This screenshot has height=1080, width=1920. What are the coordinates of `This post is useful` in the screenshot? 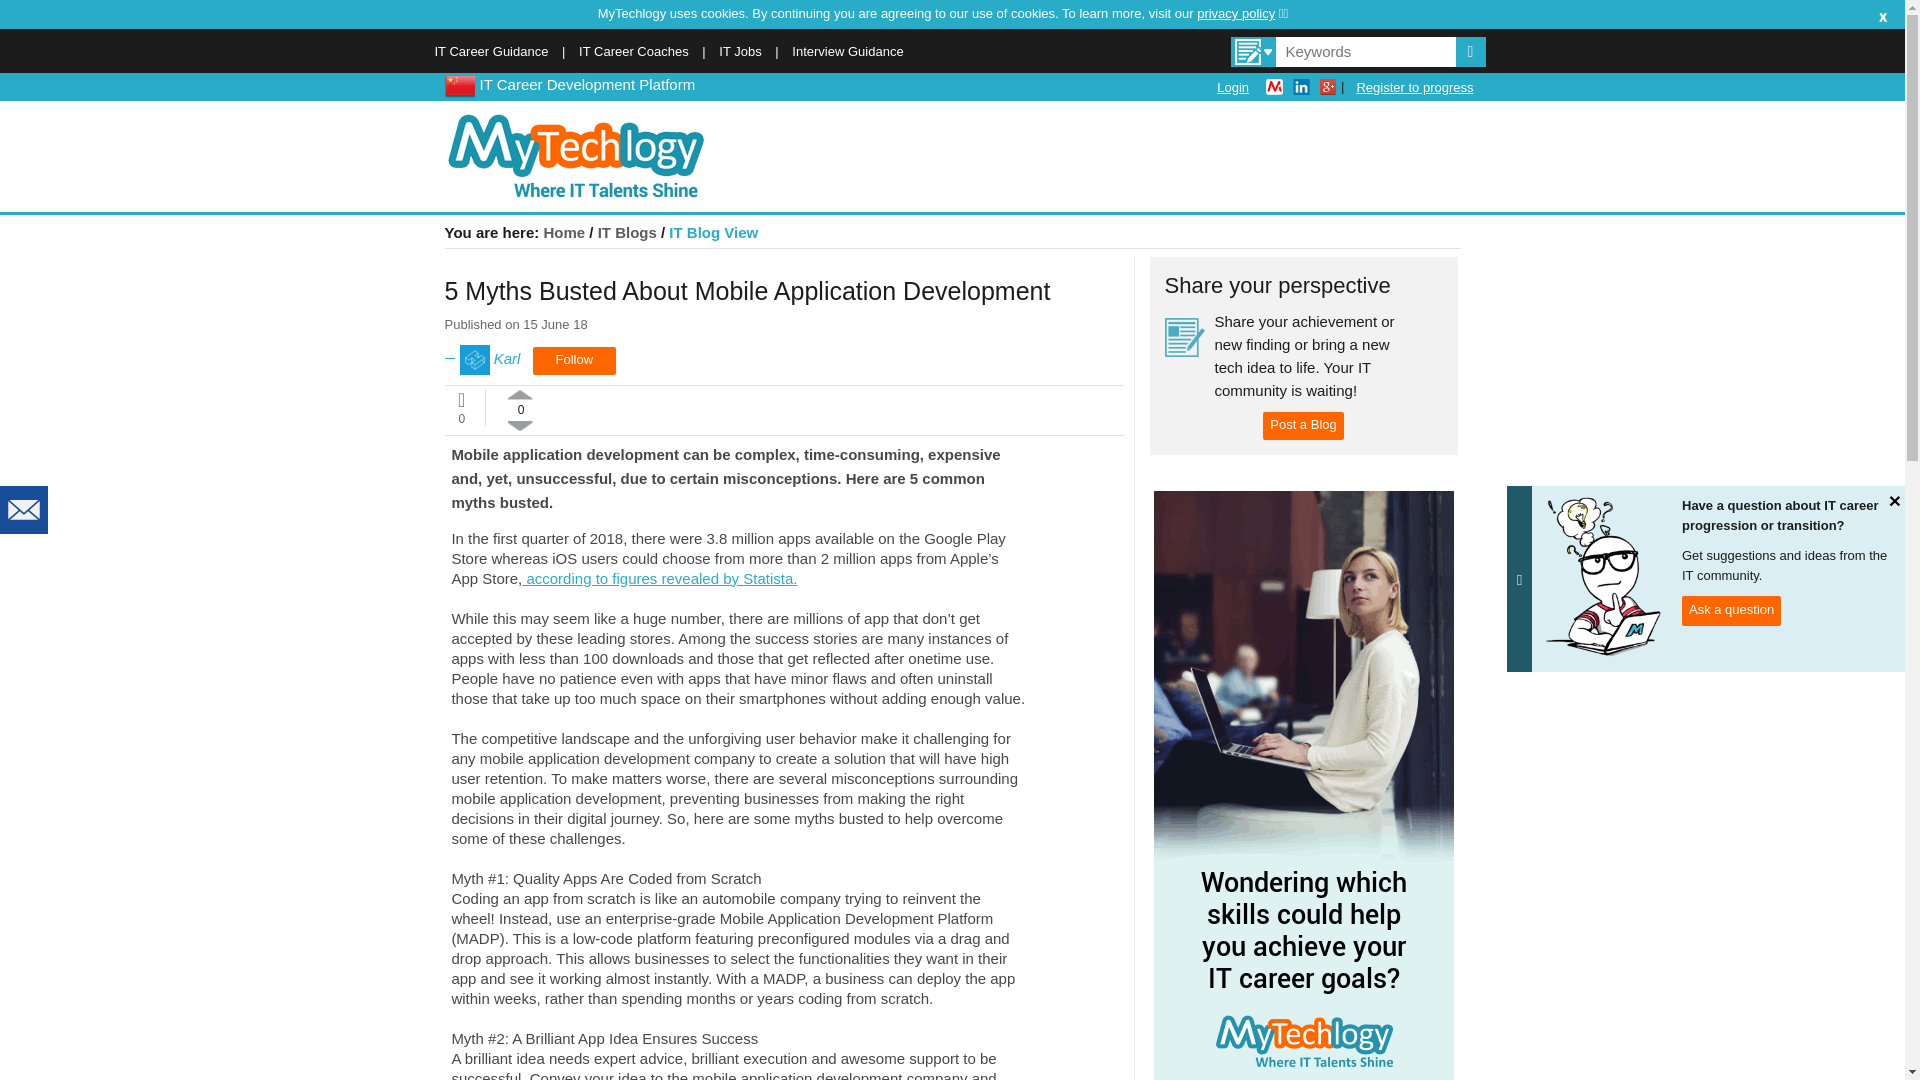 It's located at (520, 394).